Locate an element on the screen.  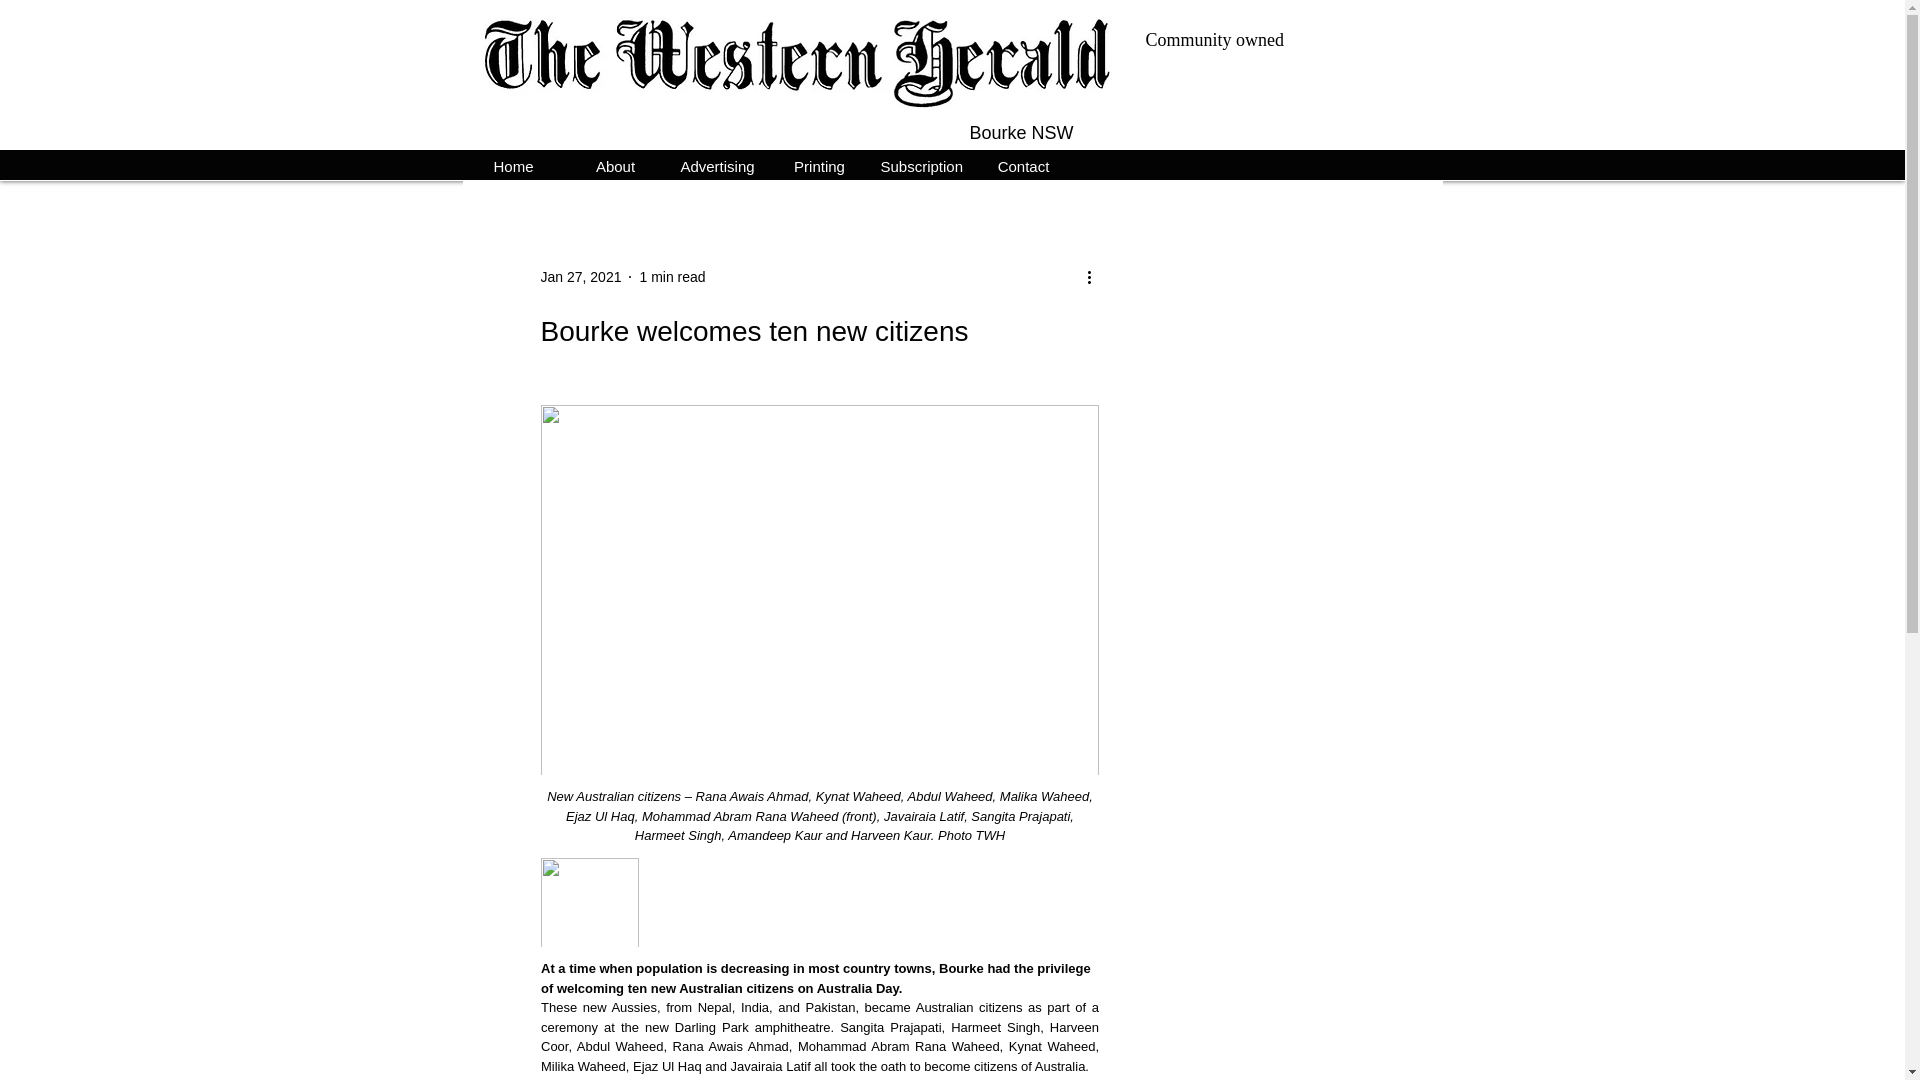
Contact is located at coordinates (1022, 164).